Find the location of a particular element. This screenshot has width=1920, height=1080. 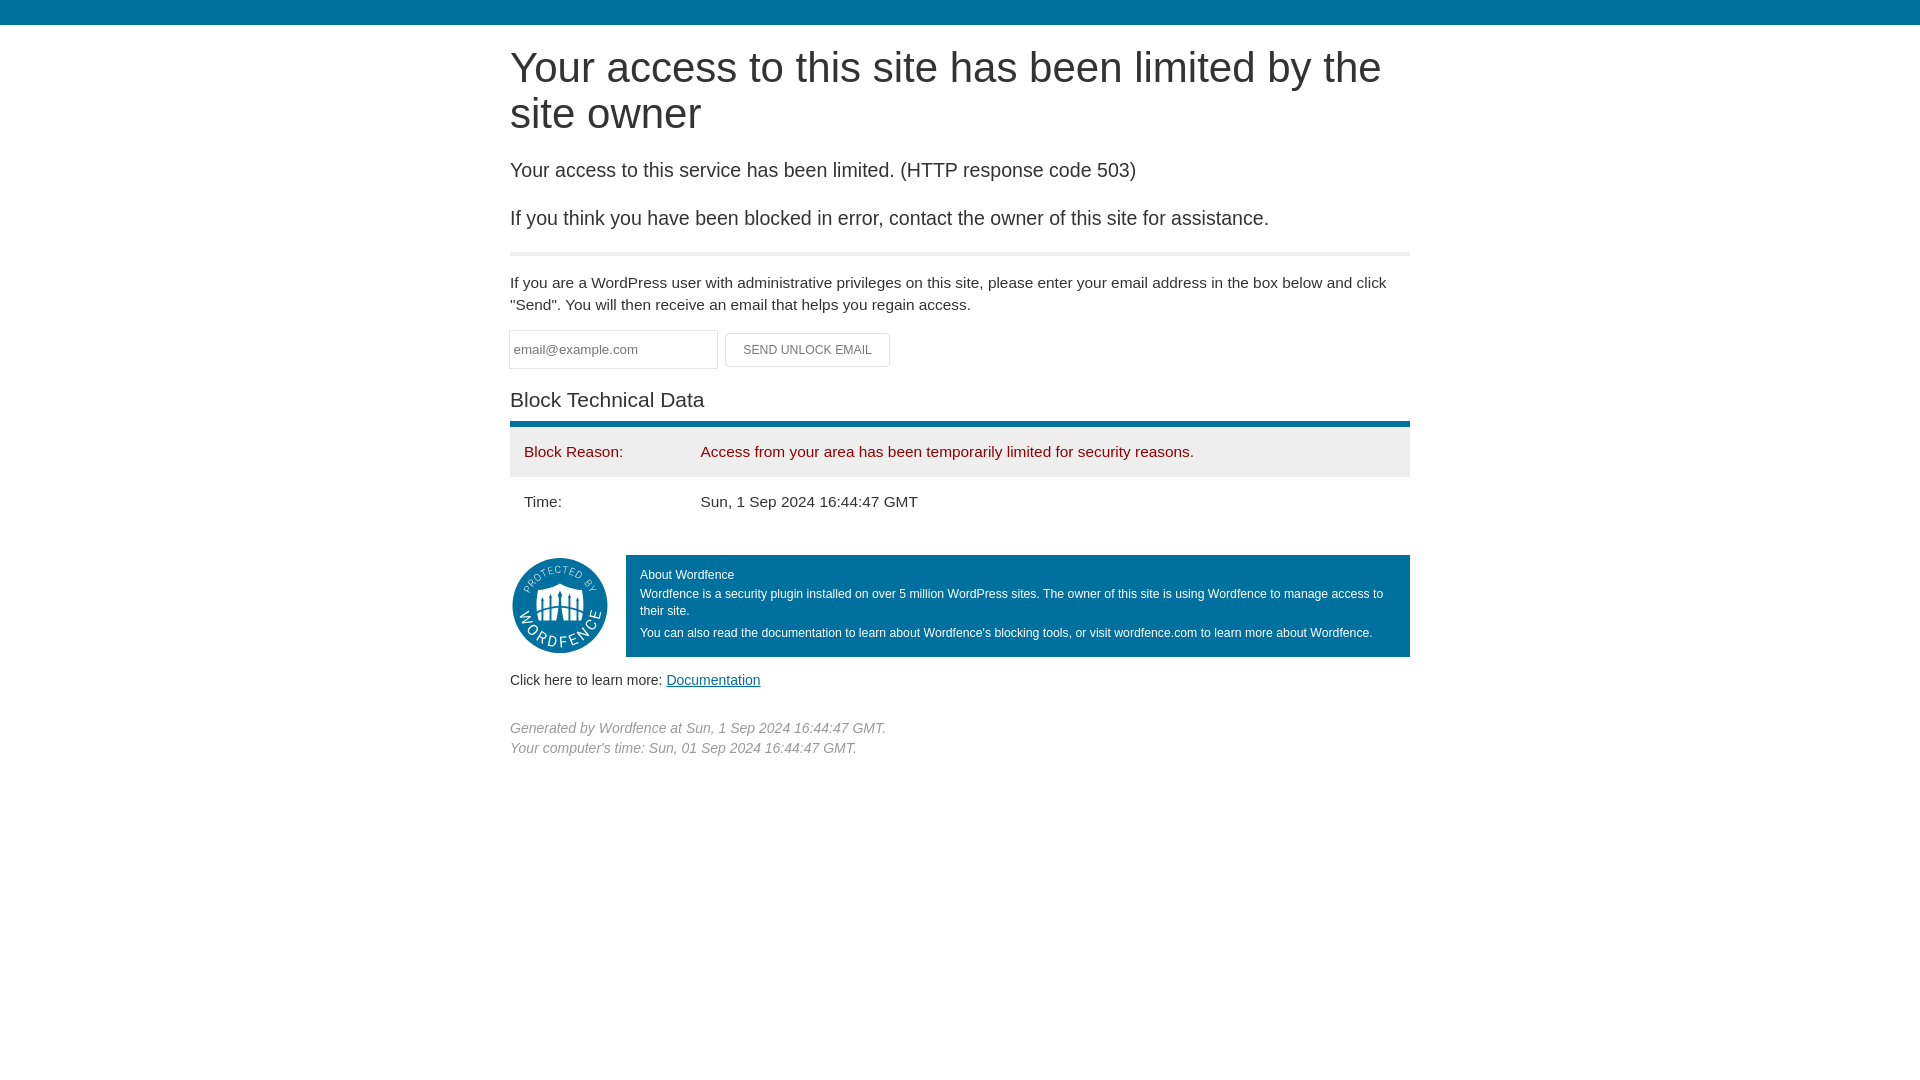

Send Unlock Email is located at coordinates (808, 350).